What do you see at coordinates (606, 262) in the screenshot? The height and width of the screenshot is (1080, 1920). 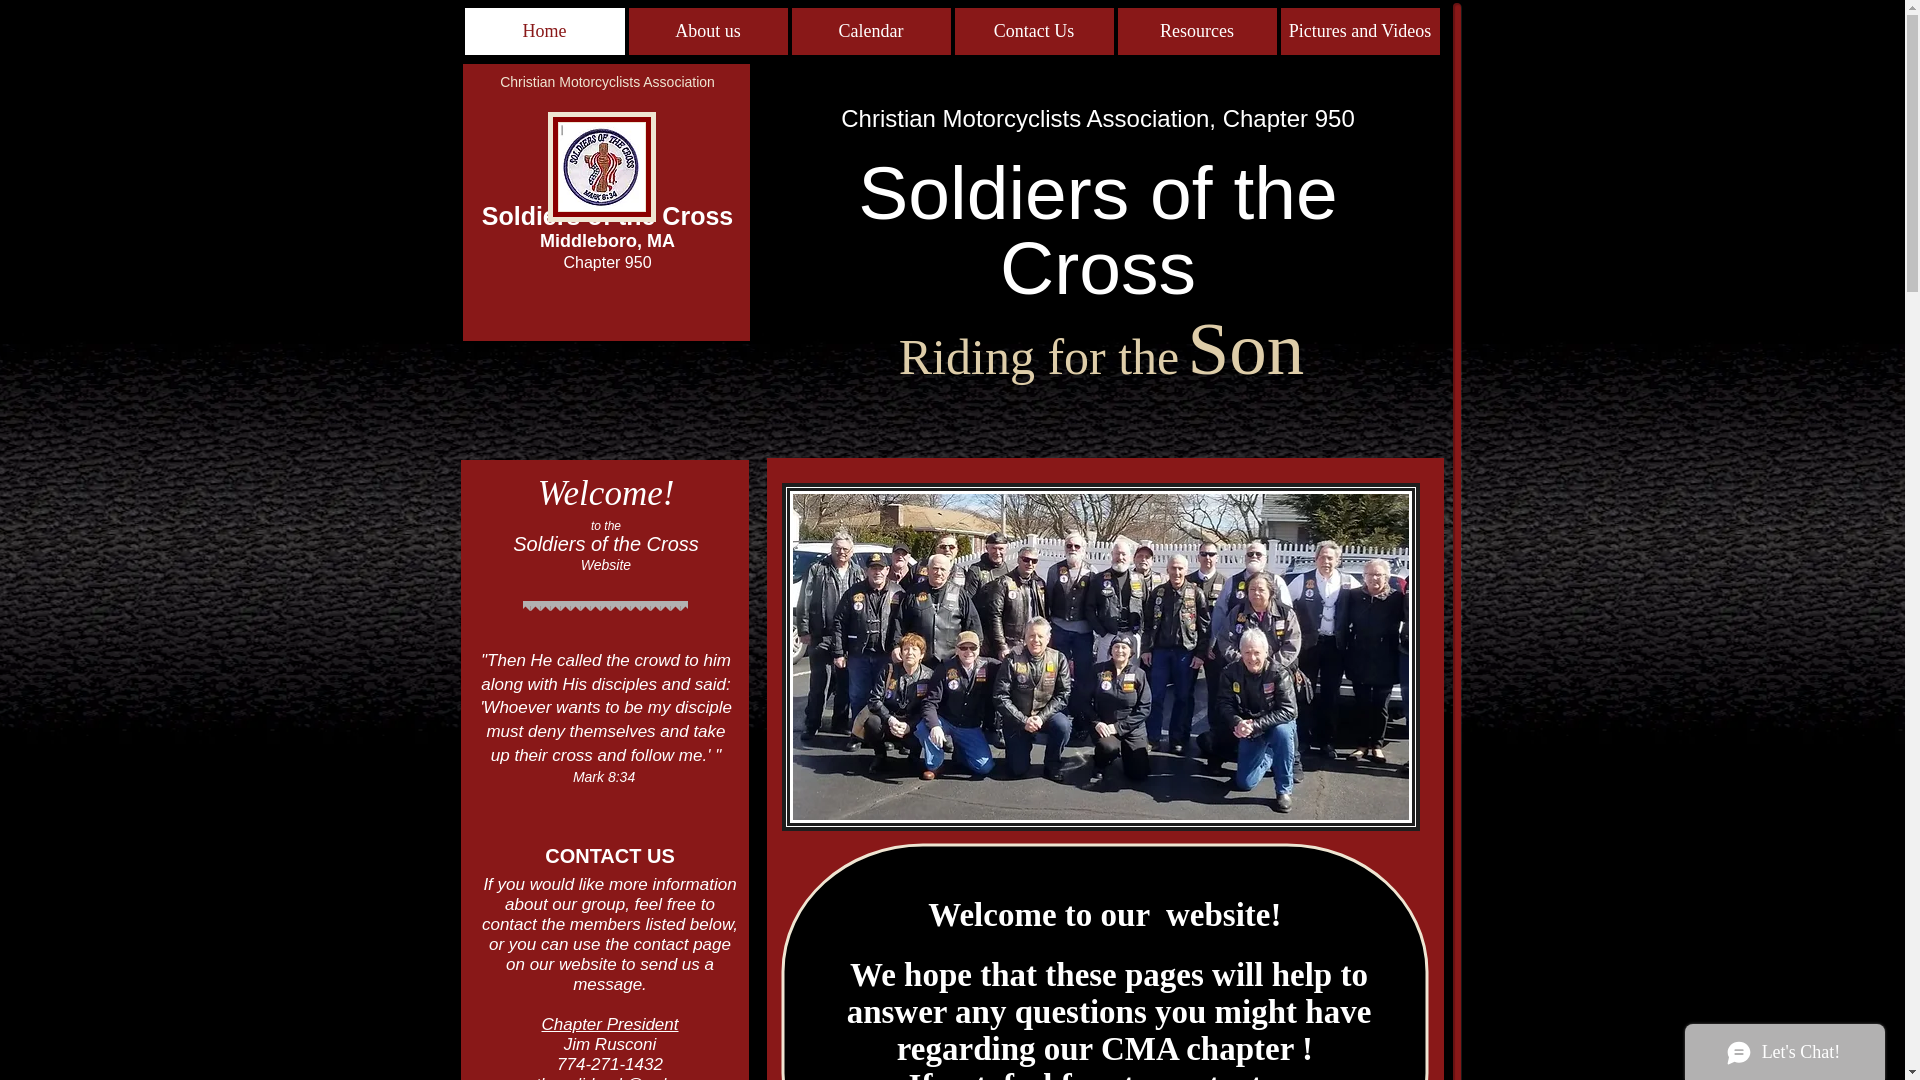 I see `Chapter 950` at bounding box center [606, 262].